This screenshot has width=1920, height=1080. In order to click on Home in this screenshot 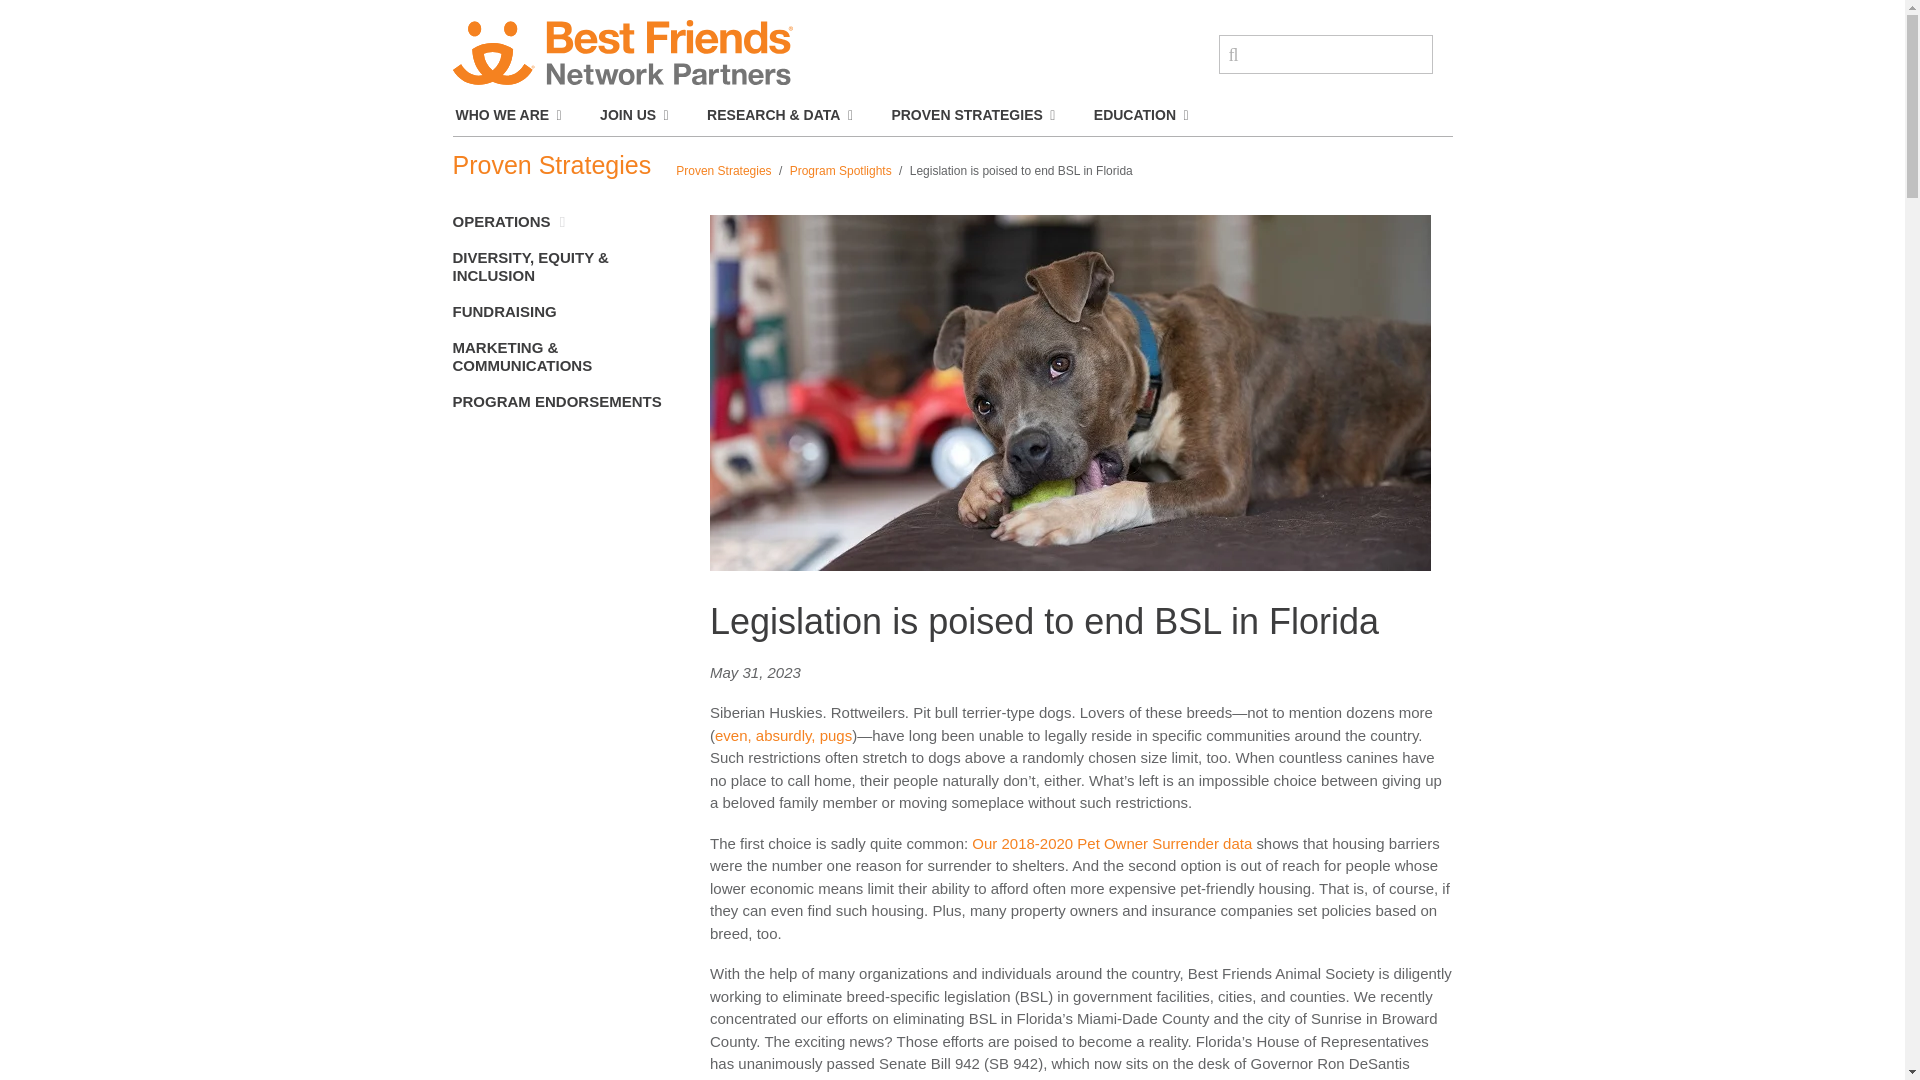, I will do `click(621, 55)`.